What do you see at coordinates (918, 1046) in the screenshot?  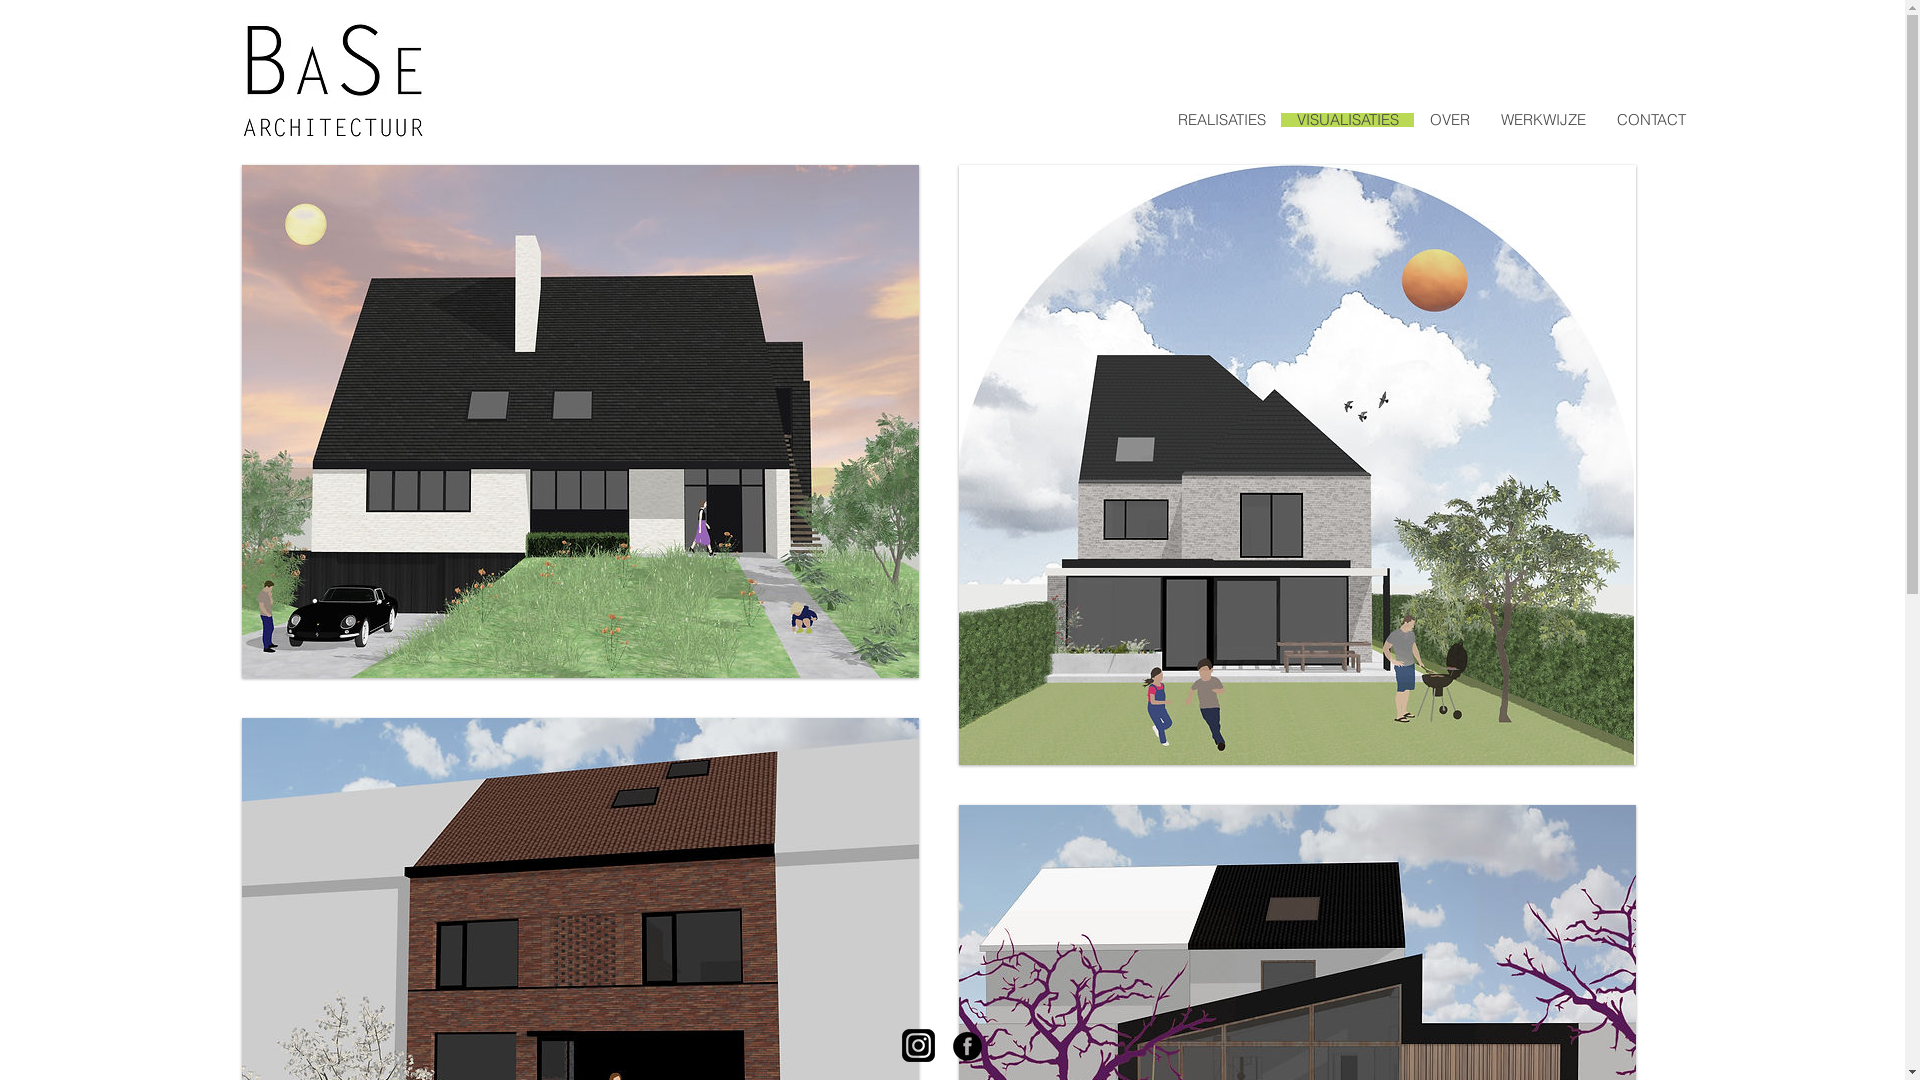 I see `instagram.png` at bounding box center [918, 1046].